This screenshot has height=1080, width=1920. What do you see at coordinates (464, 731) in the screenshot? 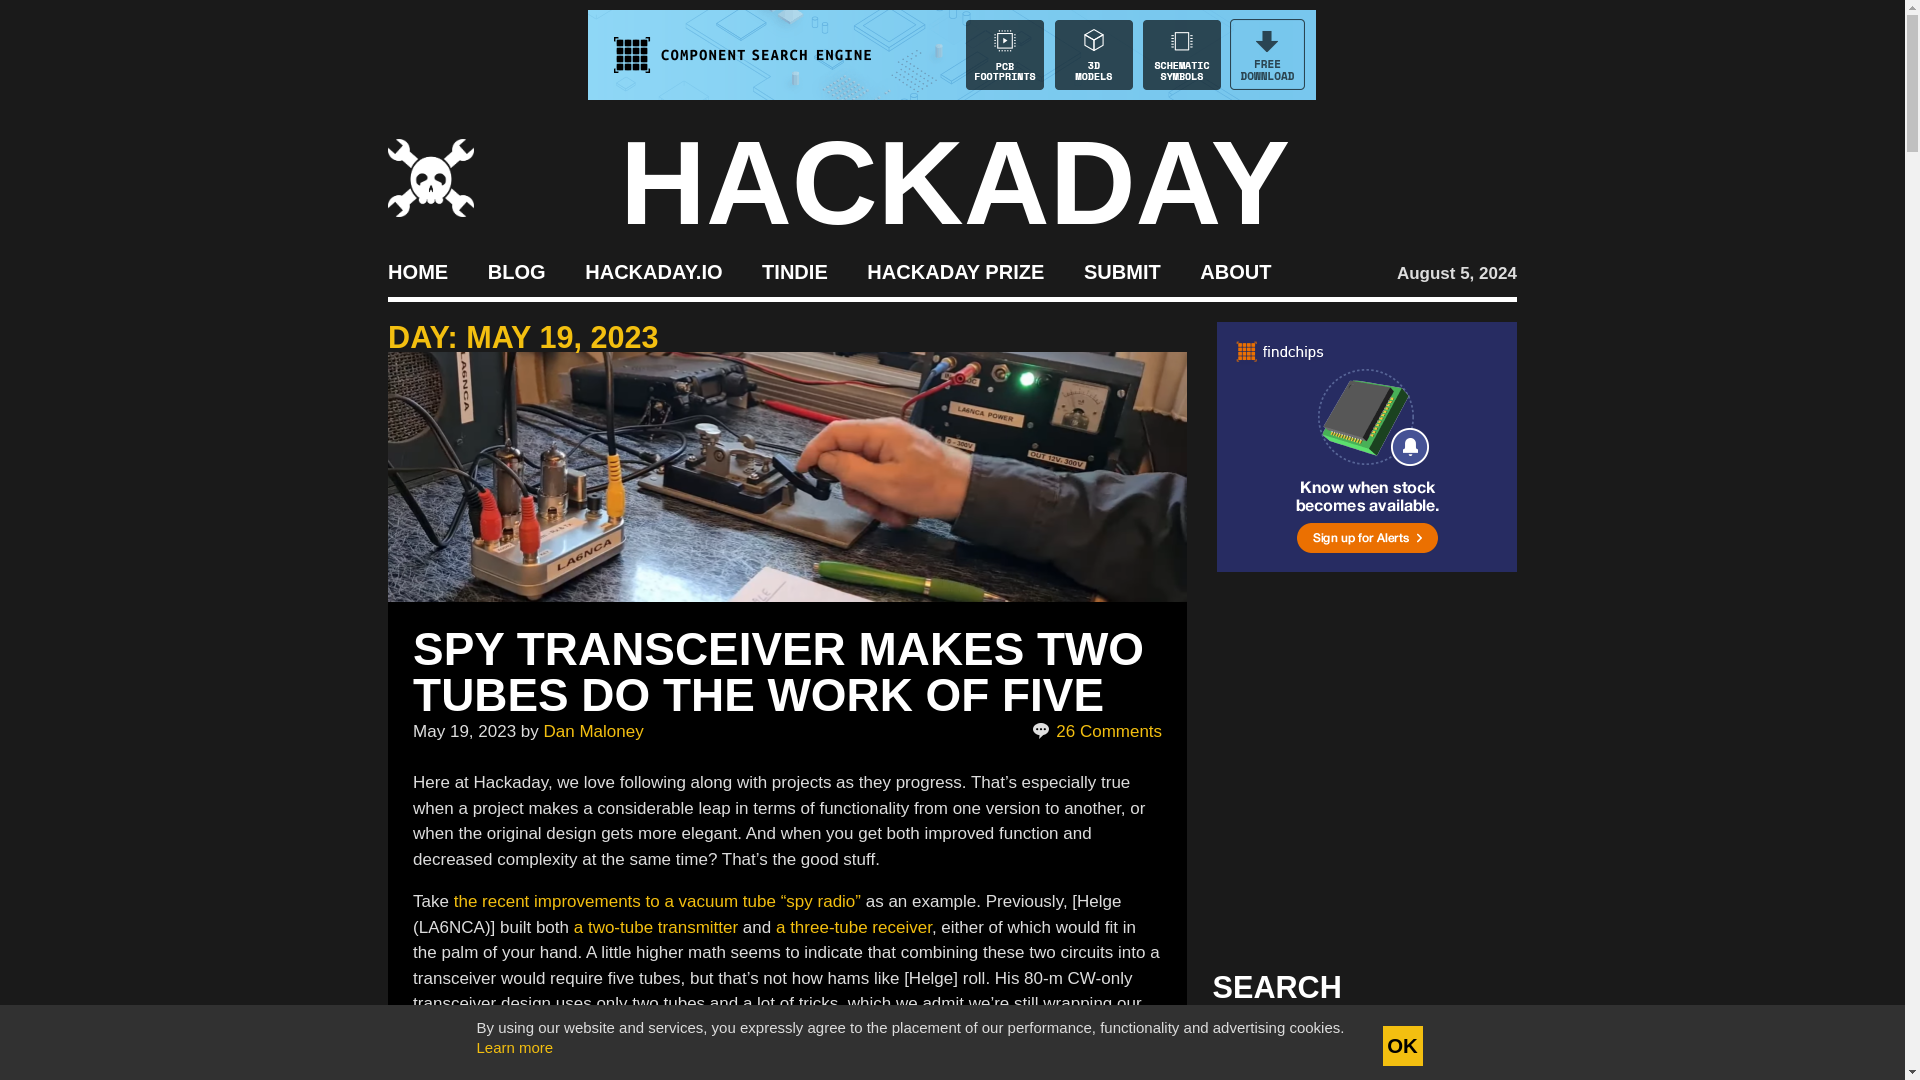
I see `May 19, 2023` at bounding box center [464, 731].